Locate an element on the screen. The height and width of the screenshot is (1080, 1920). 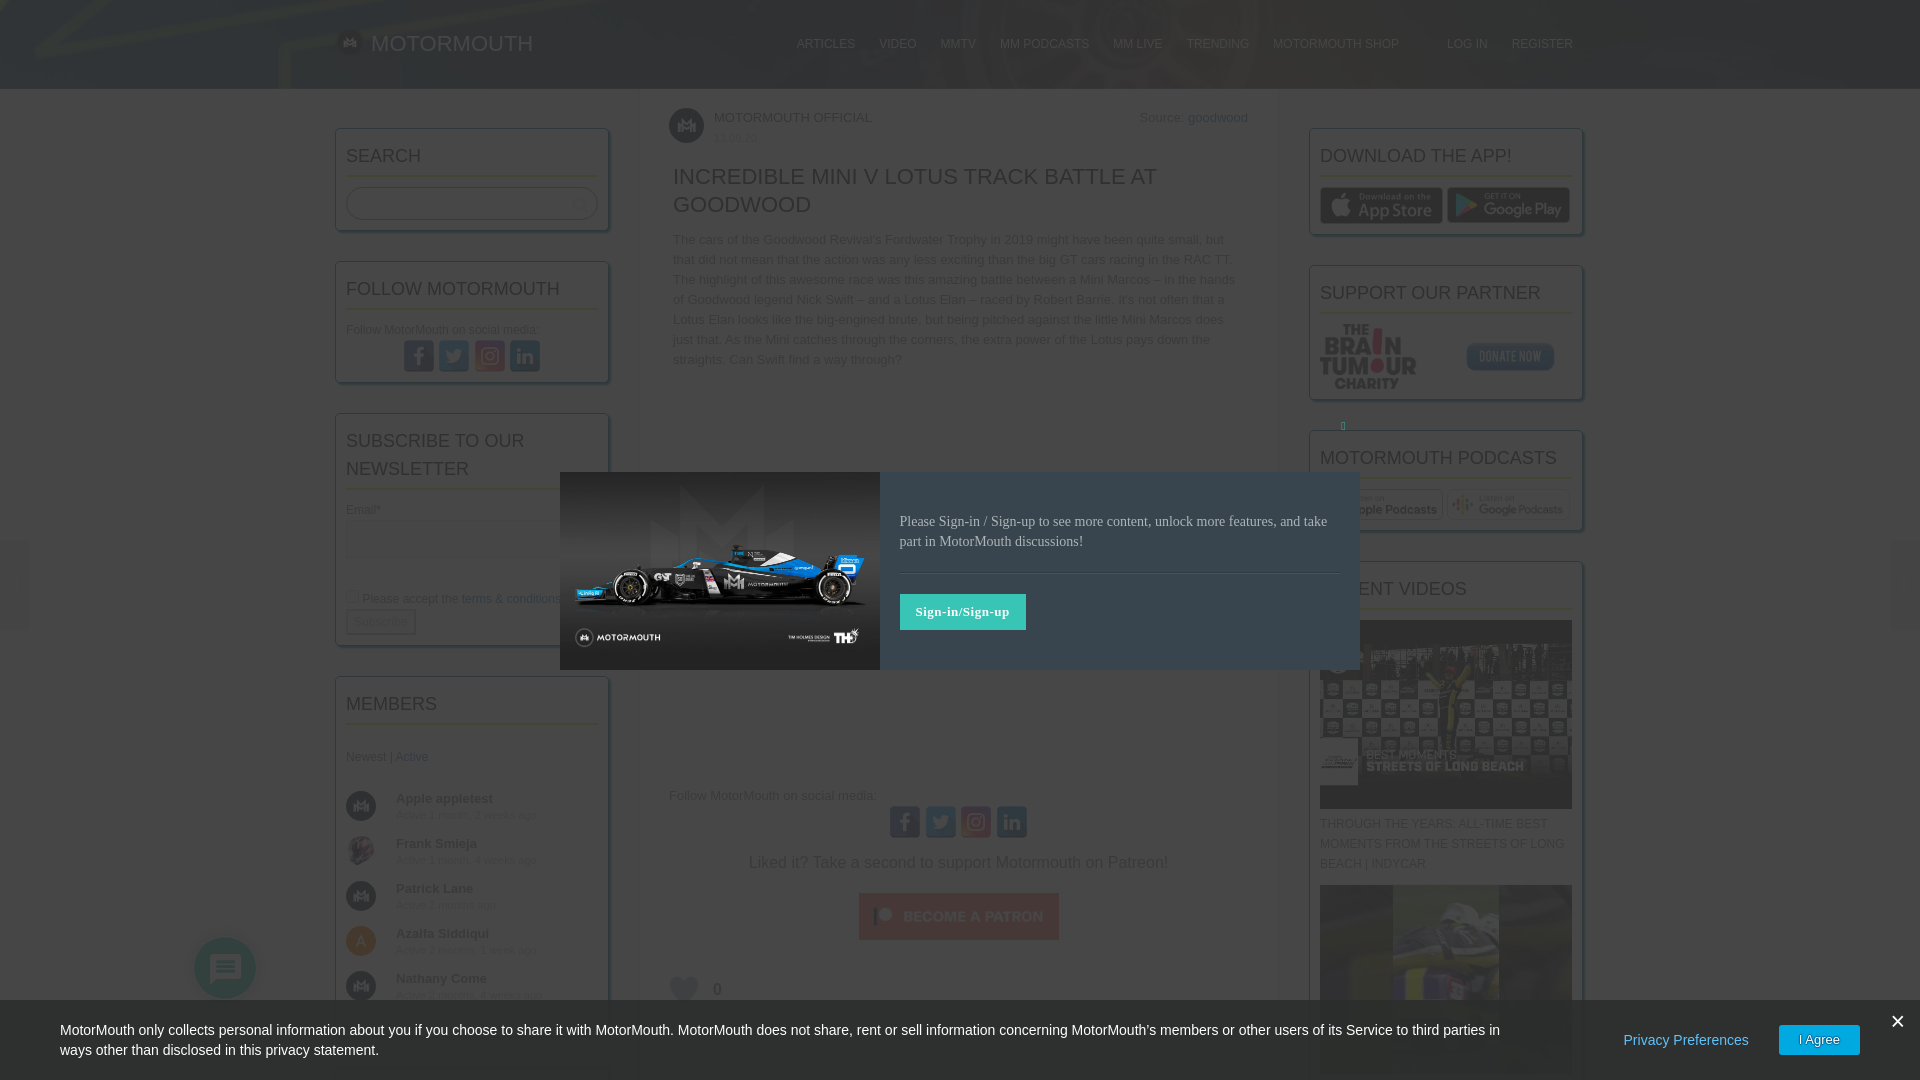
true is located at coordinates (352, 596).